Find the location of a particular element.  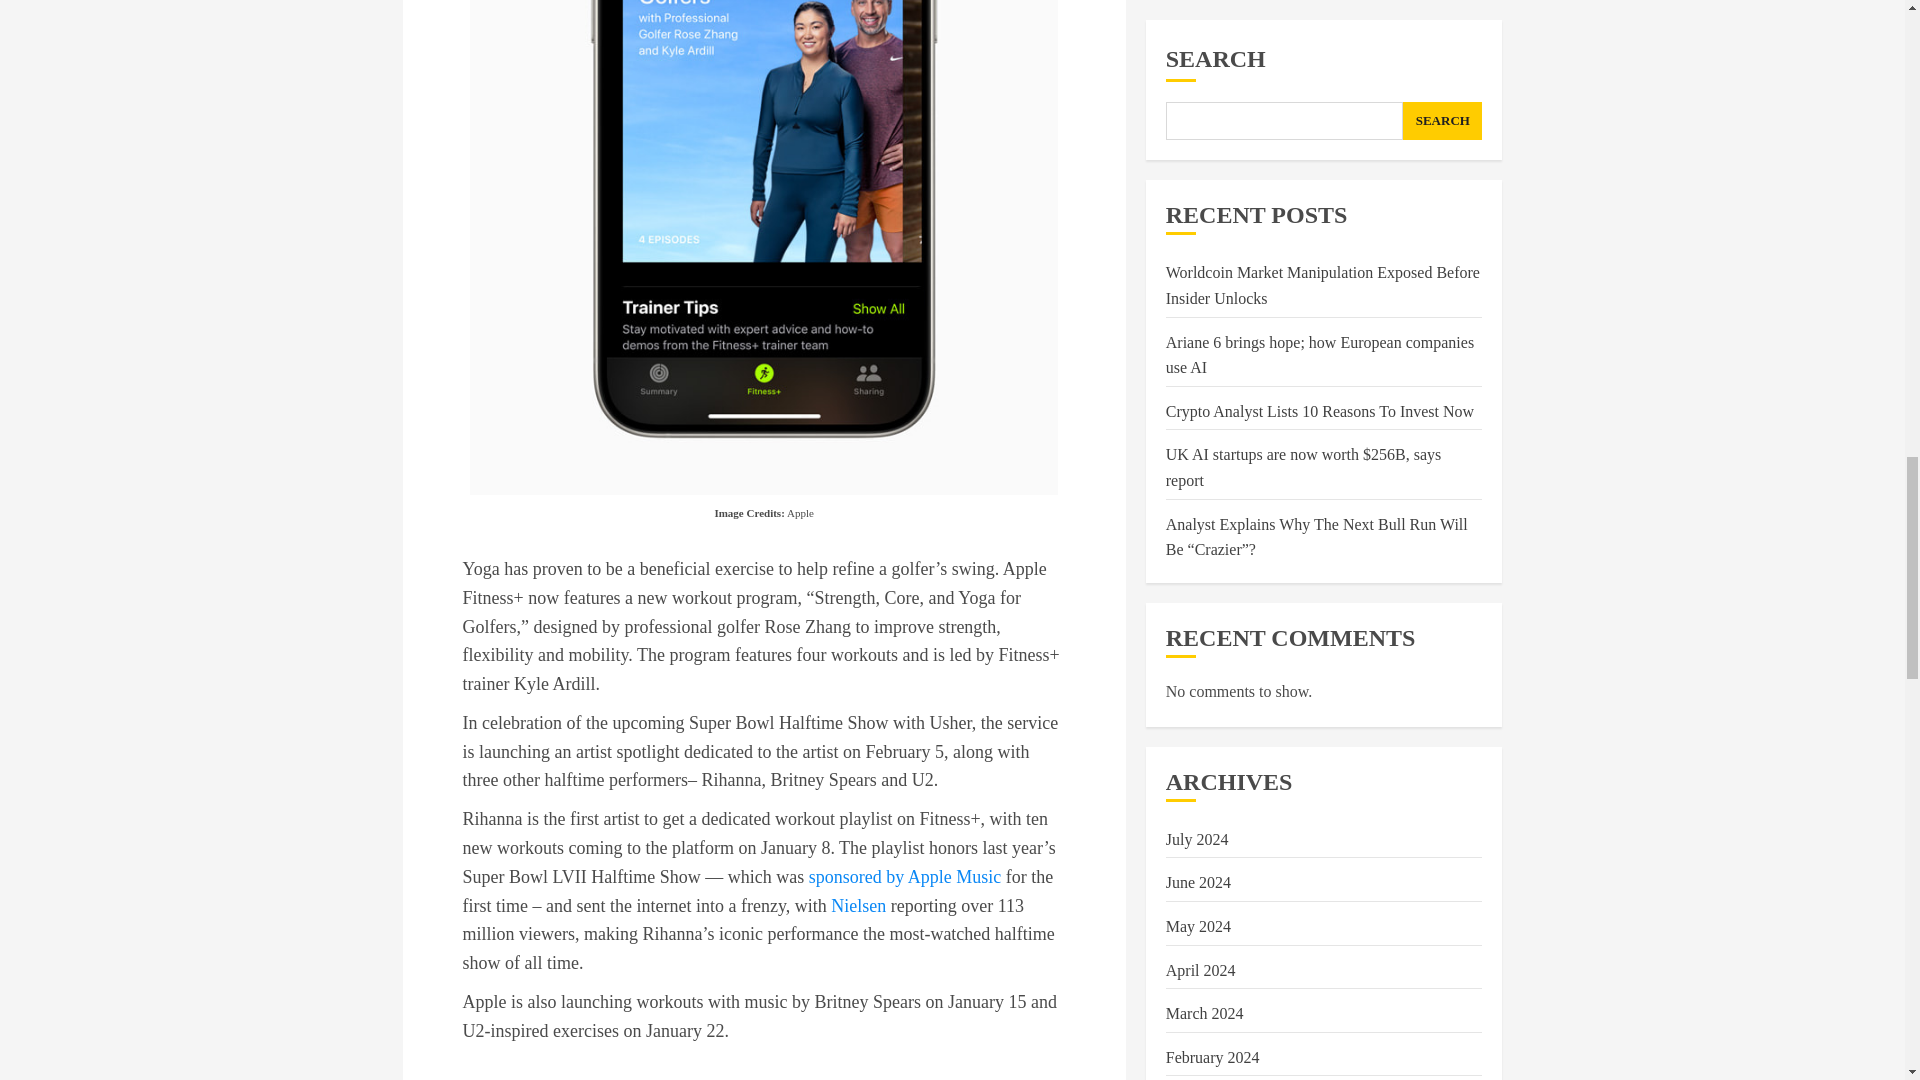

sponsored by Apple Music is located at coordinates (905, 876).